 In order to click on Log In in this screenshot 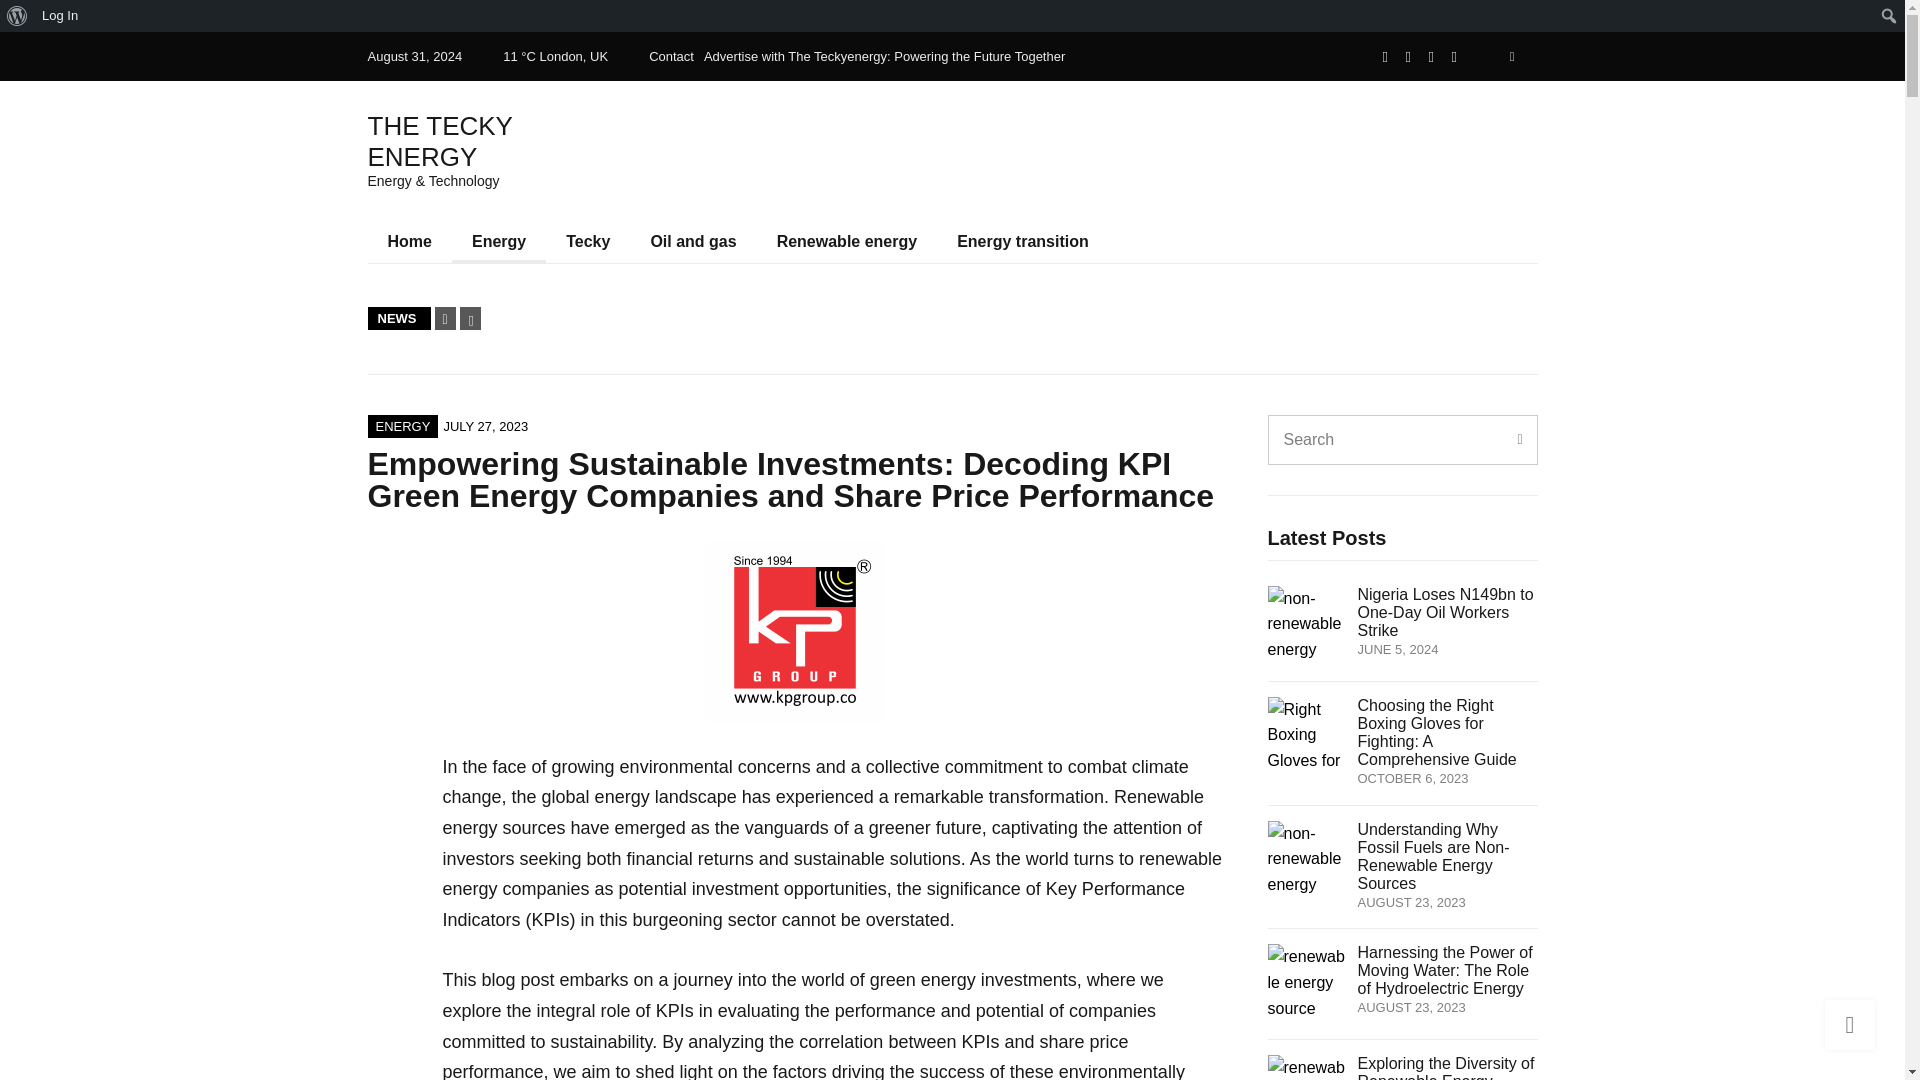, I will do `click(60, 16)`.